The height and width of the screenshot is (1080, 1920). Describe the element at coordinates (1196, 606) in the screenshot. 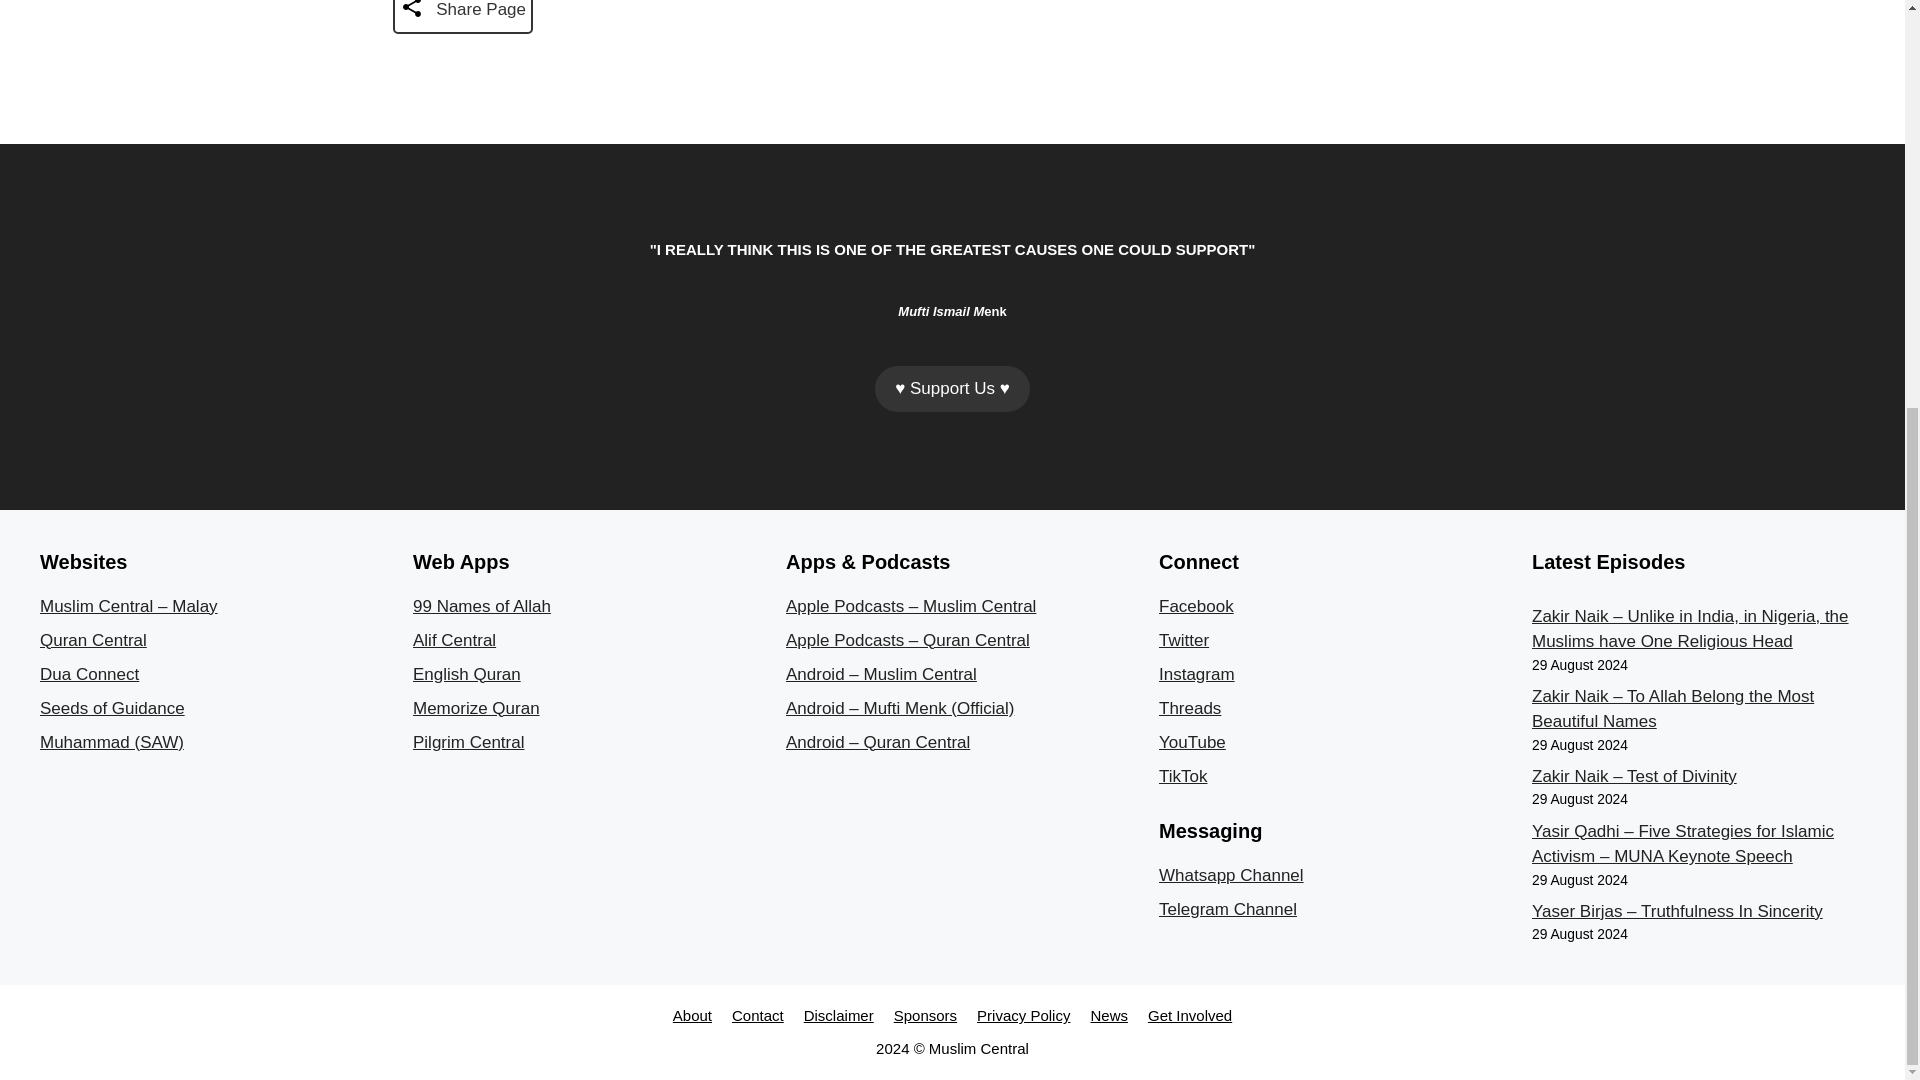

I see `Facebook` at that location.